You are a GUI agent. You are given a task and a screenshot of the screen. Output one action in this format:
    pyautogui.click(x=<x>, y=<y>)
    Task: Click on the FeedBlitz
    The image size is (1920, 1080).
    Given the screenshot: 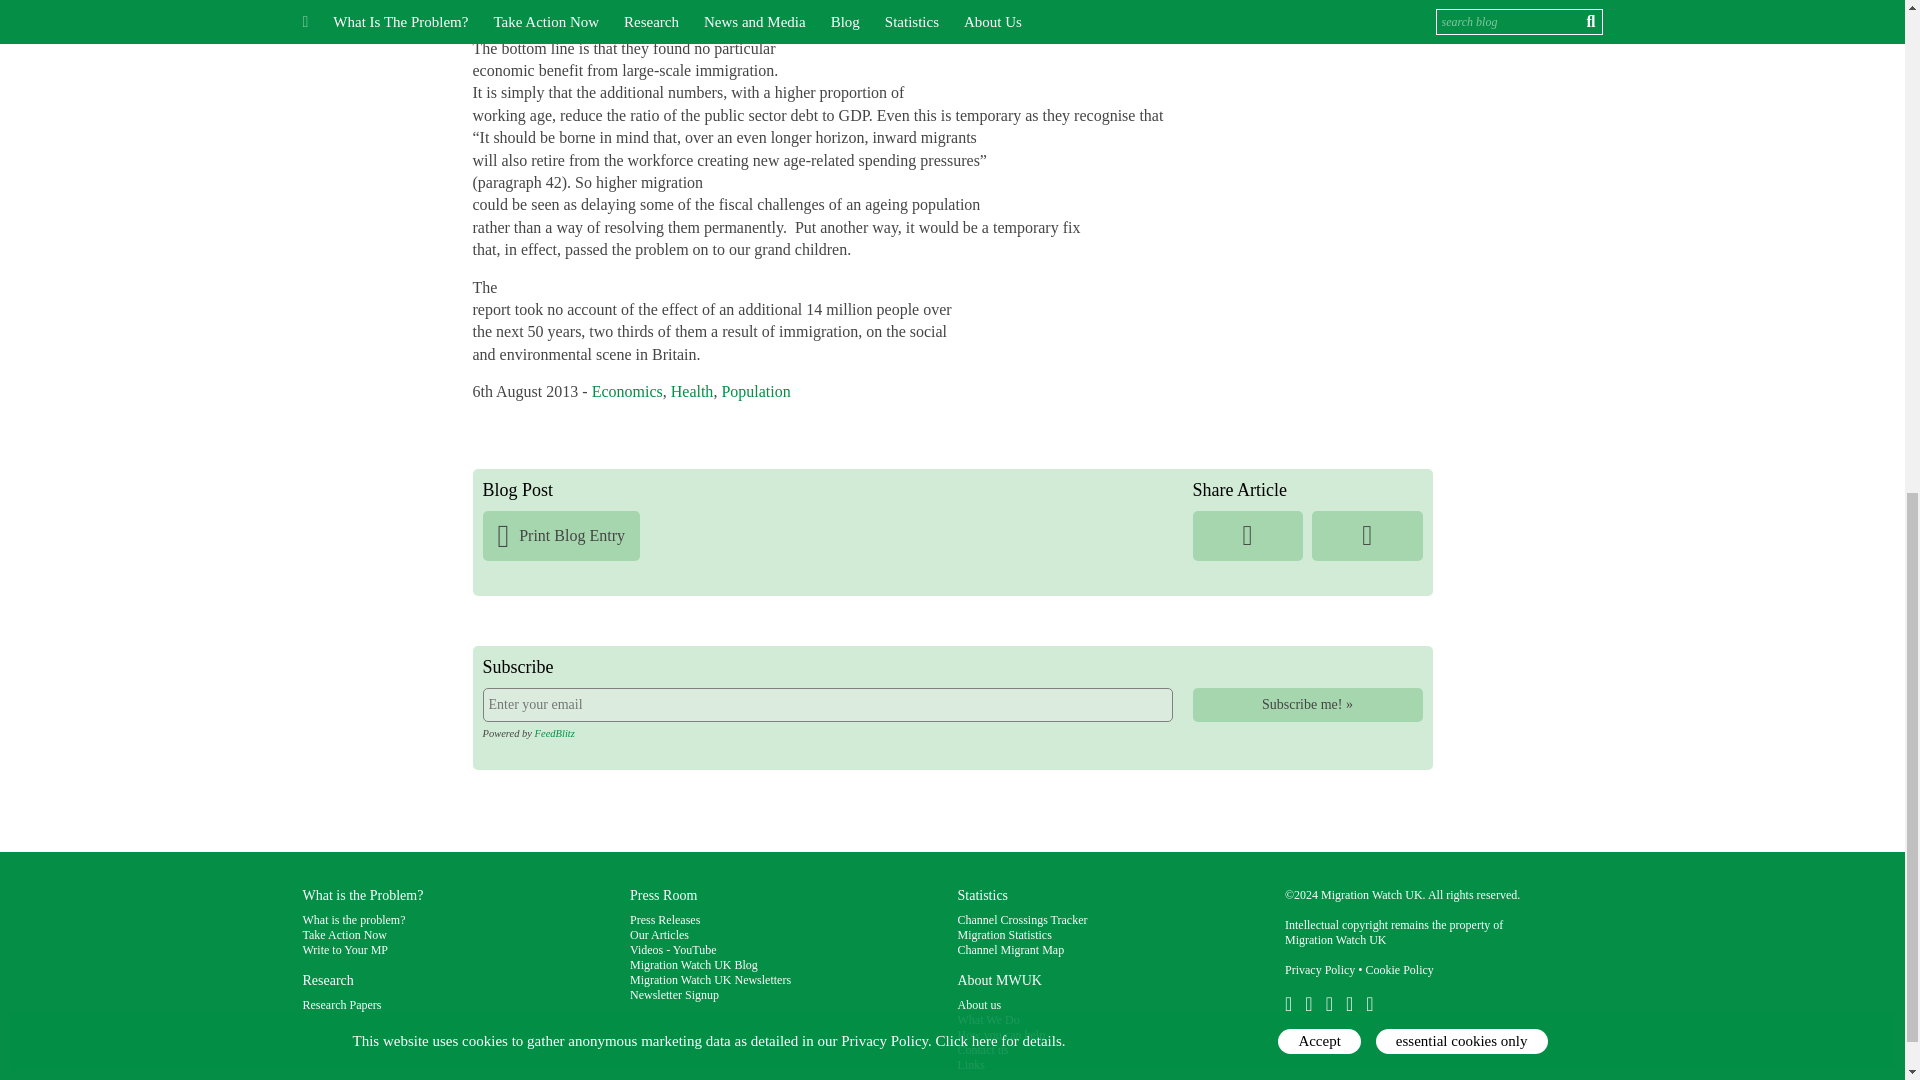 What is the action you would take?
    pyautogui.click(x=554, y=732)
    